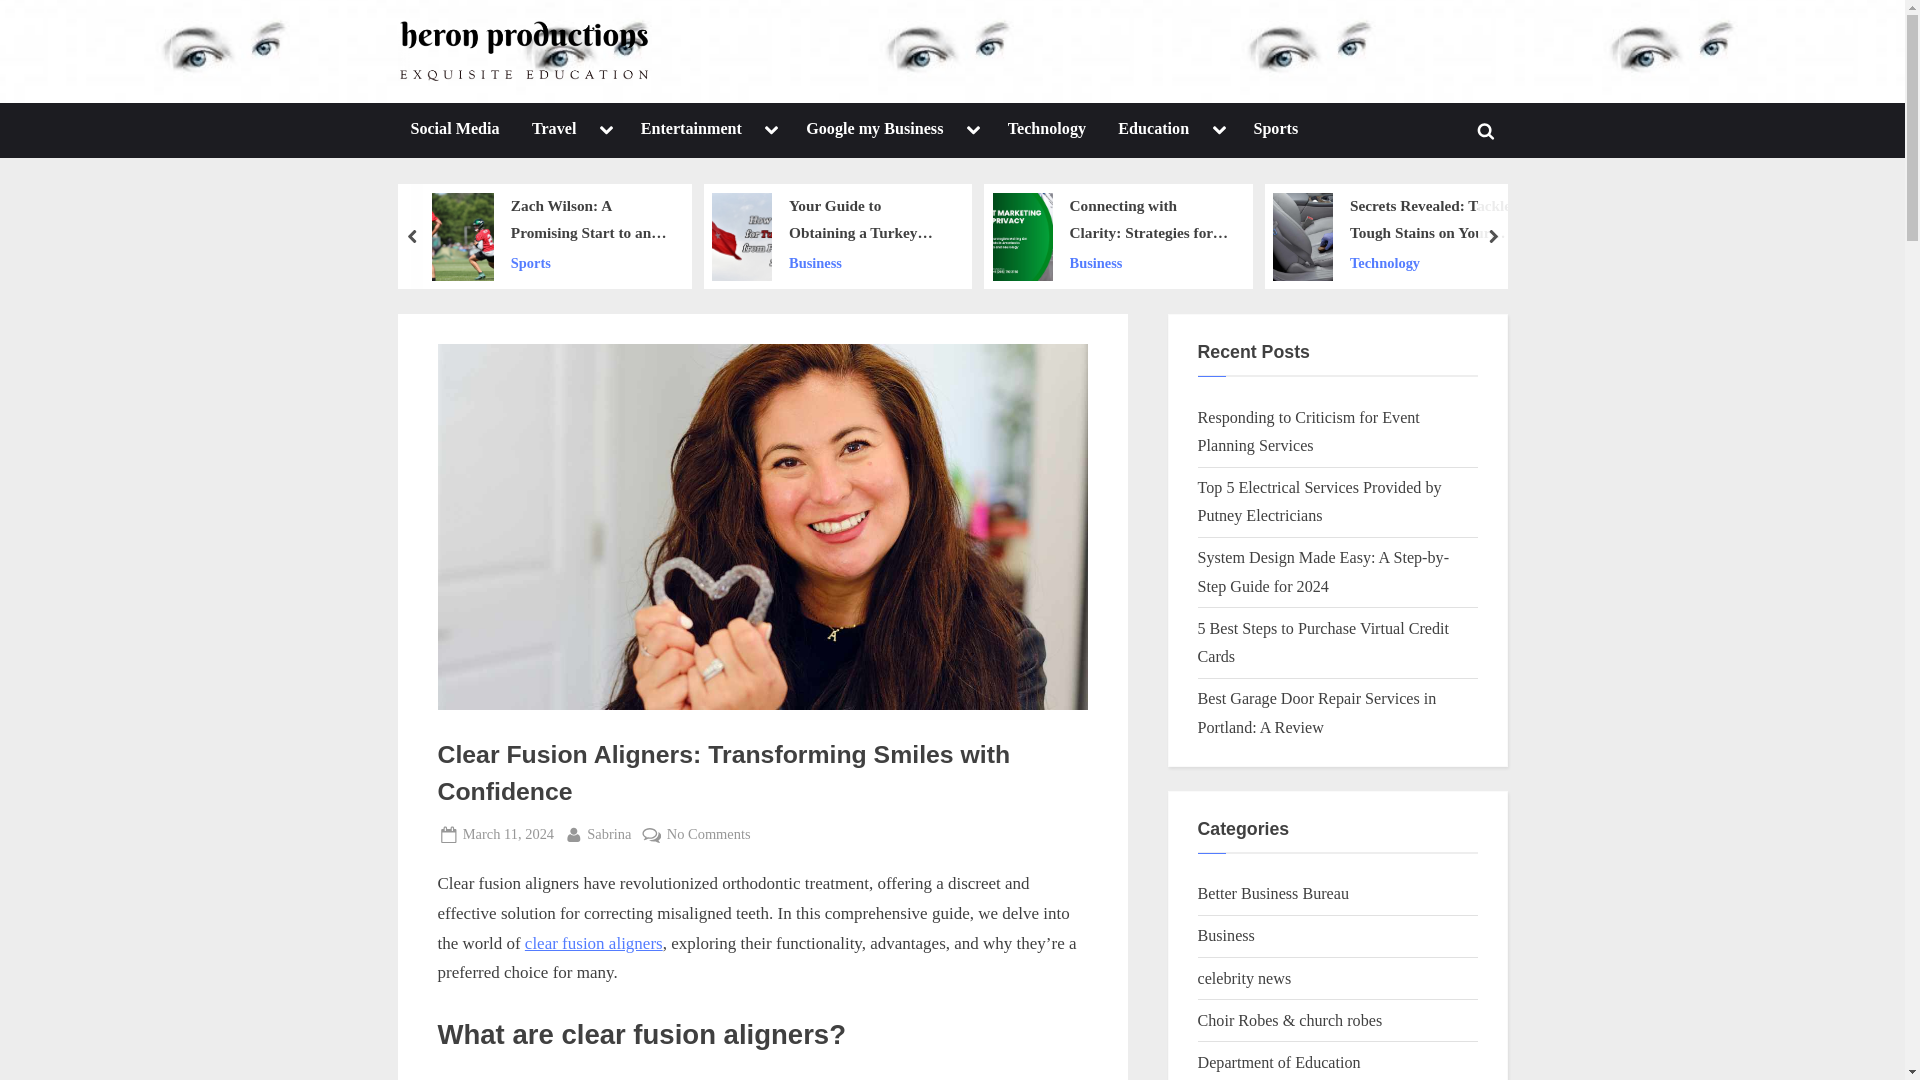 Image resolution: width=1920 pixels, height=1080 pixels. I want to click on Google my Business, so click(874, 130).